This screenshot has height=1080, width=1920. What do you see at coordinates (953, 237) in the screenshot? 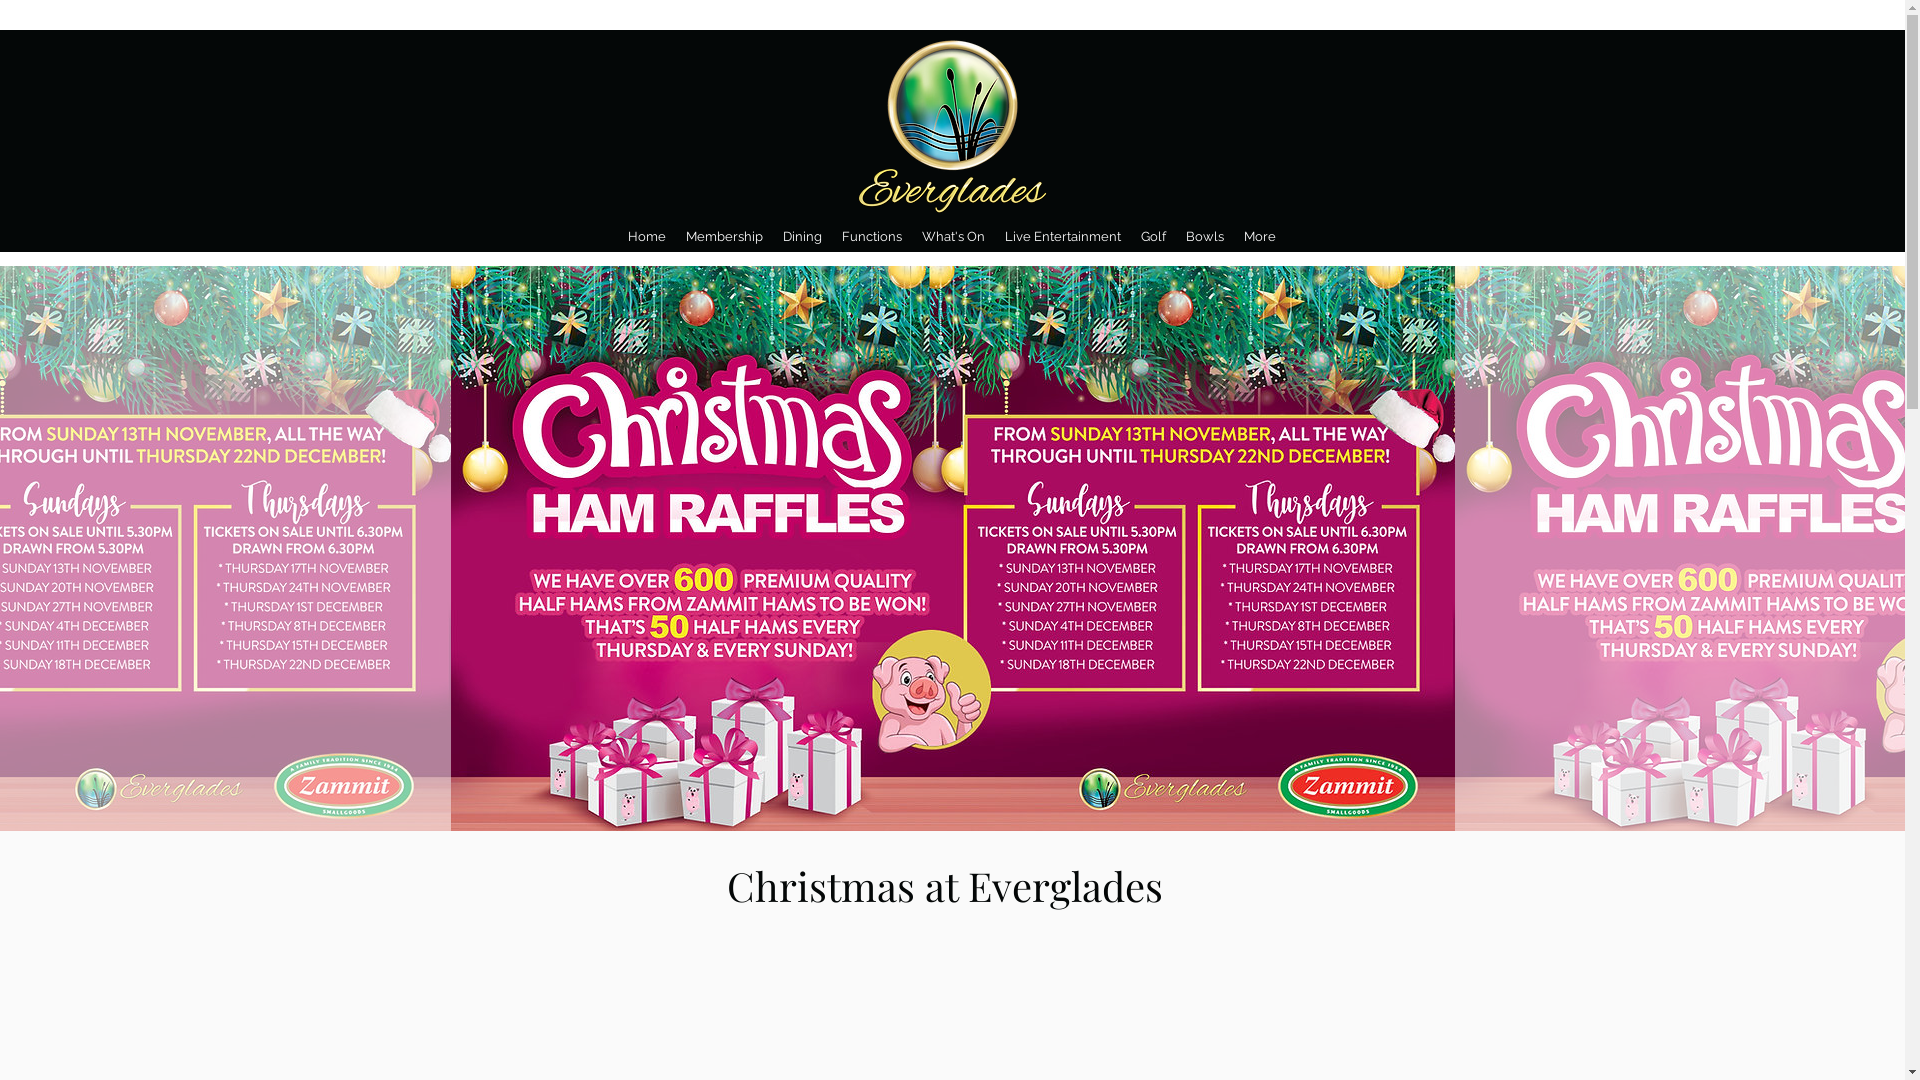
I see `What's On` at bounding box center [953, 237].